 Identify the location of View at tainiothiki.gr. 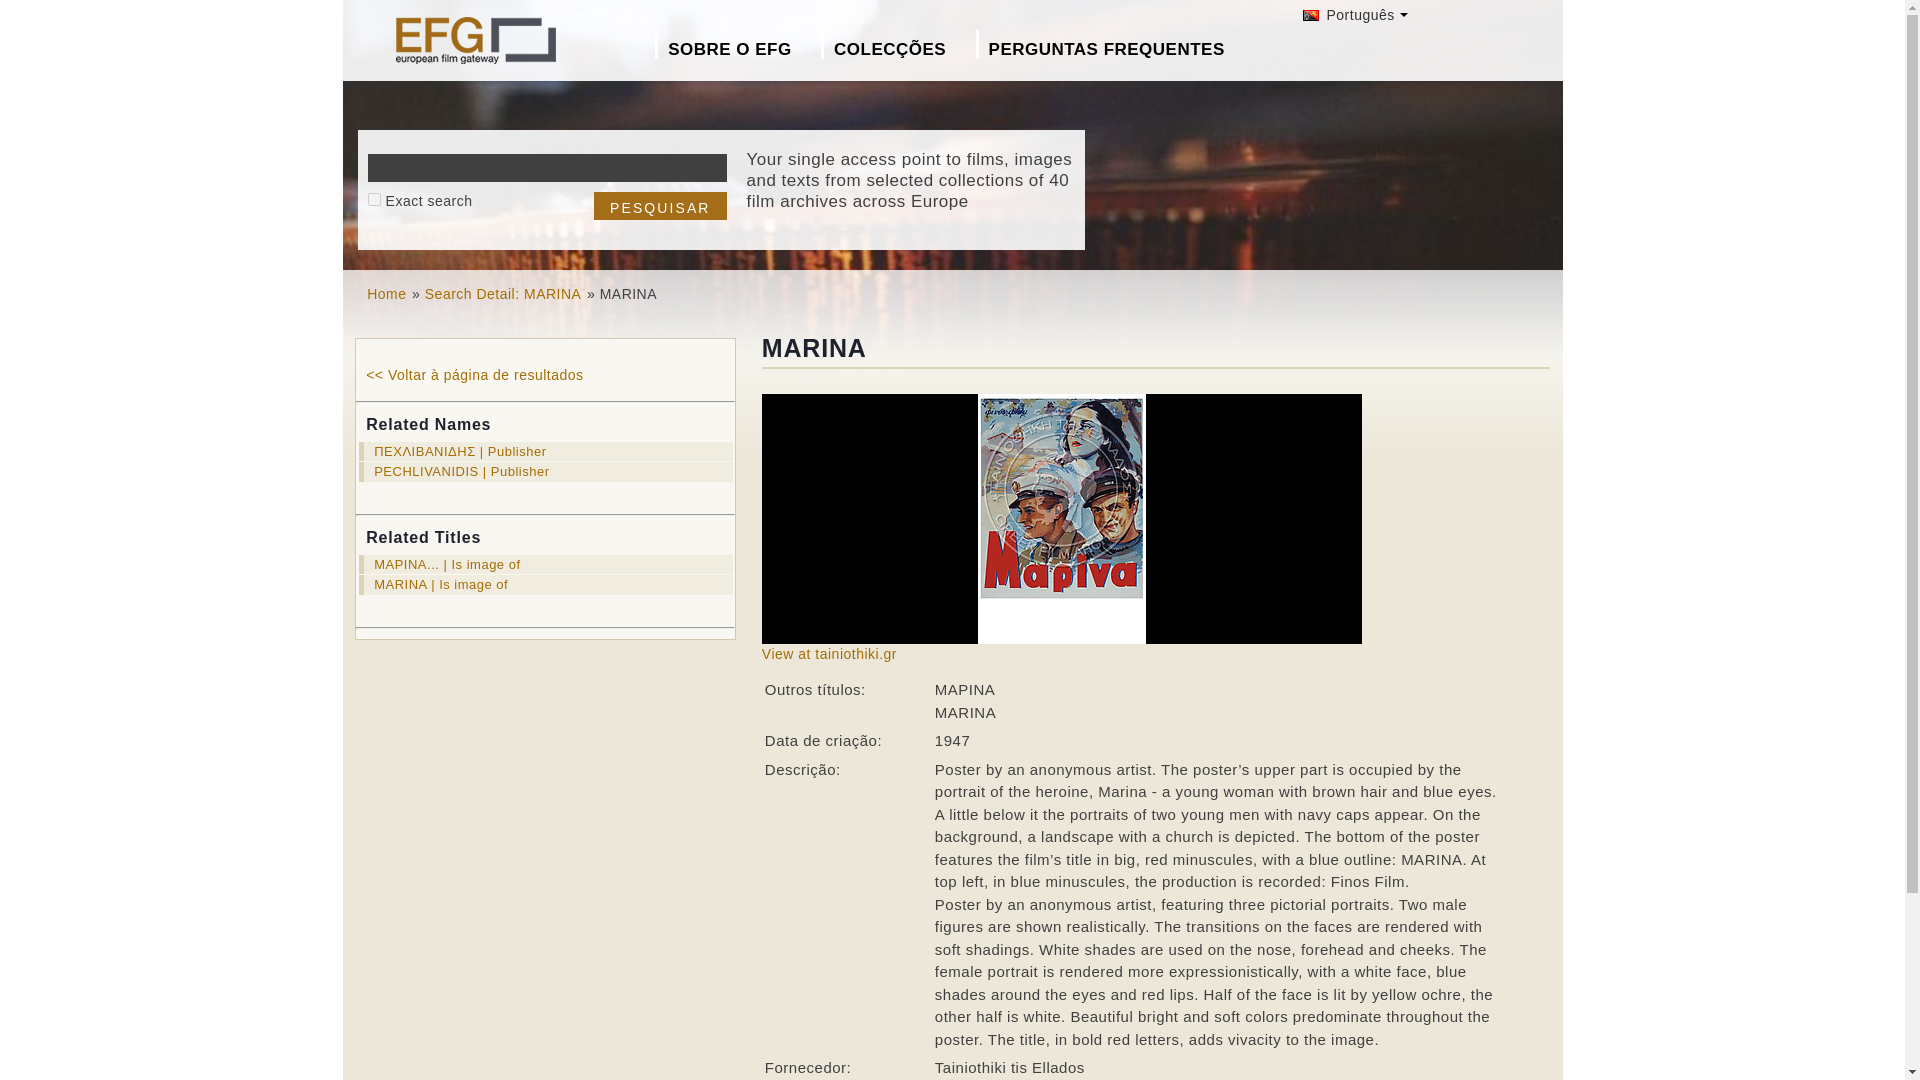
(829, 654).